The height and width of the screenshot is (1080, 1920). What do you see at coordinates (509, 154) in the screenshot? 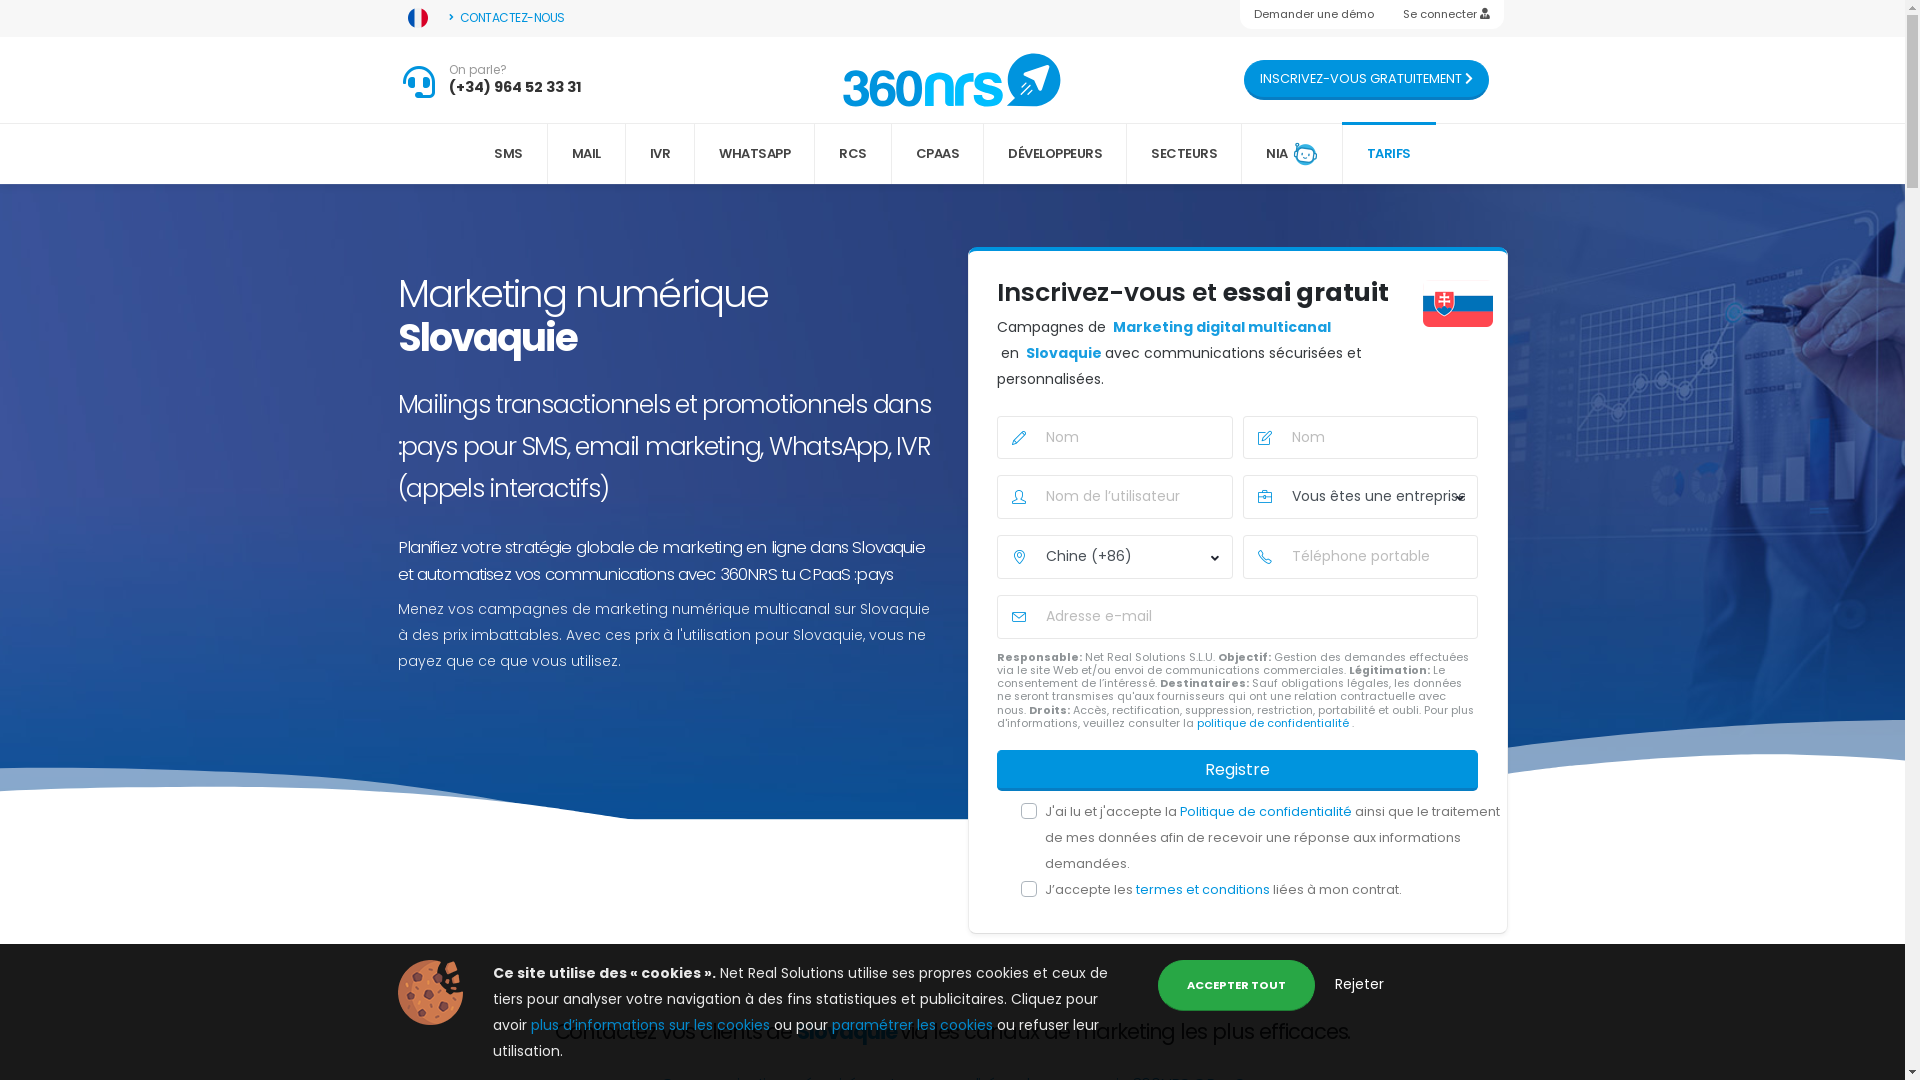
I see `SMS` at bounding box center [509, 154].